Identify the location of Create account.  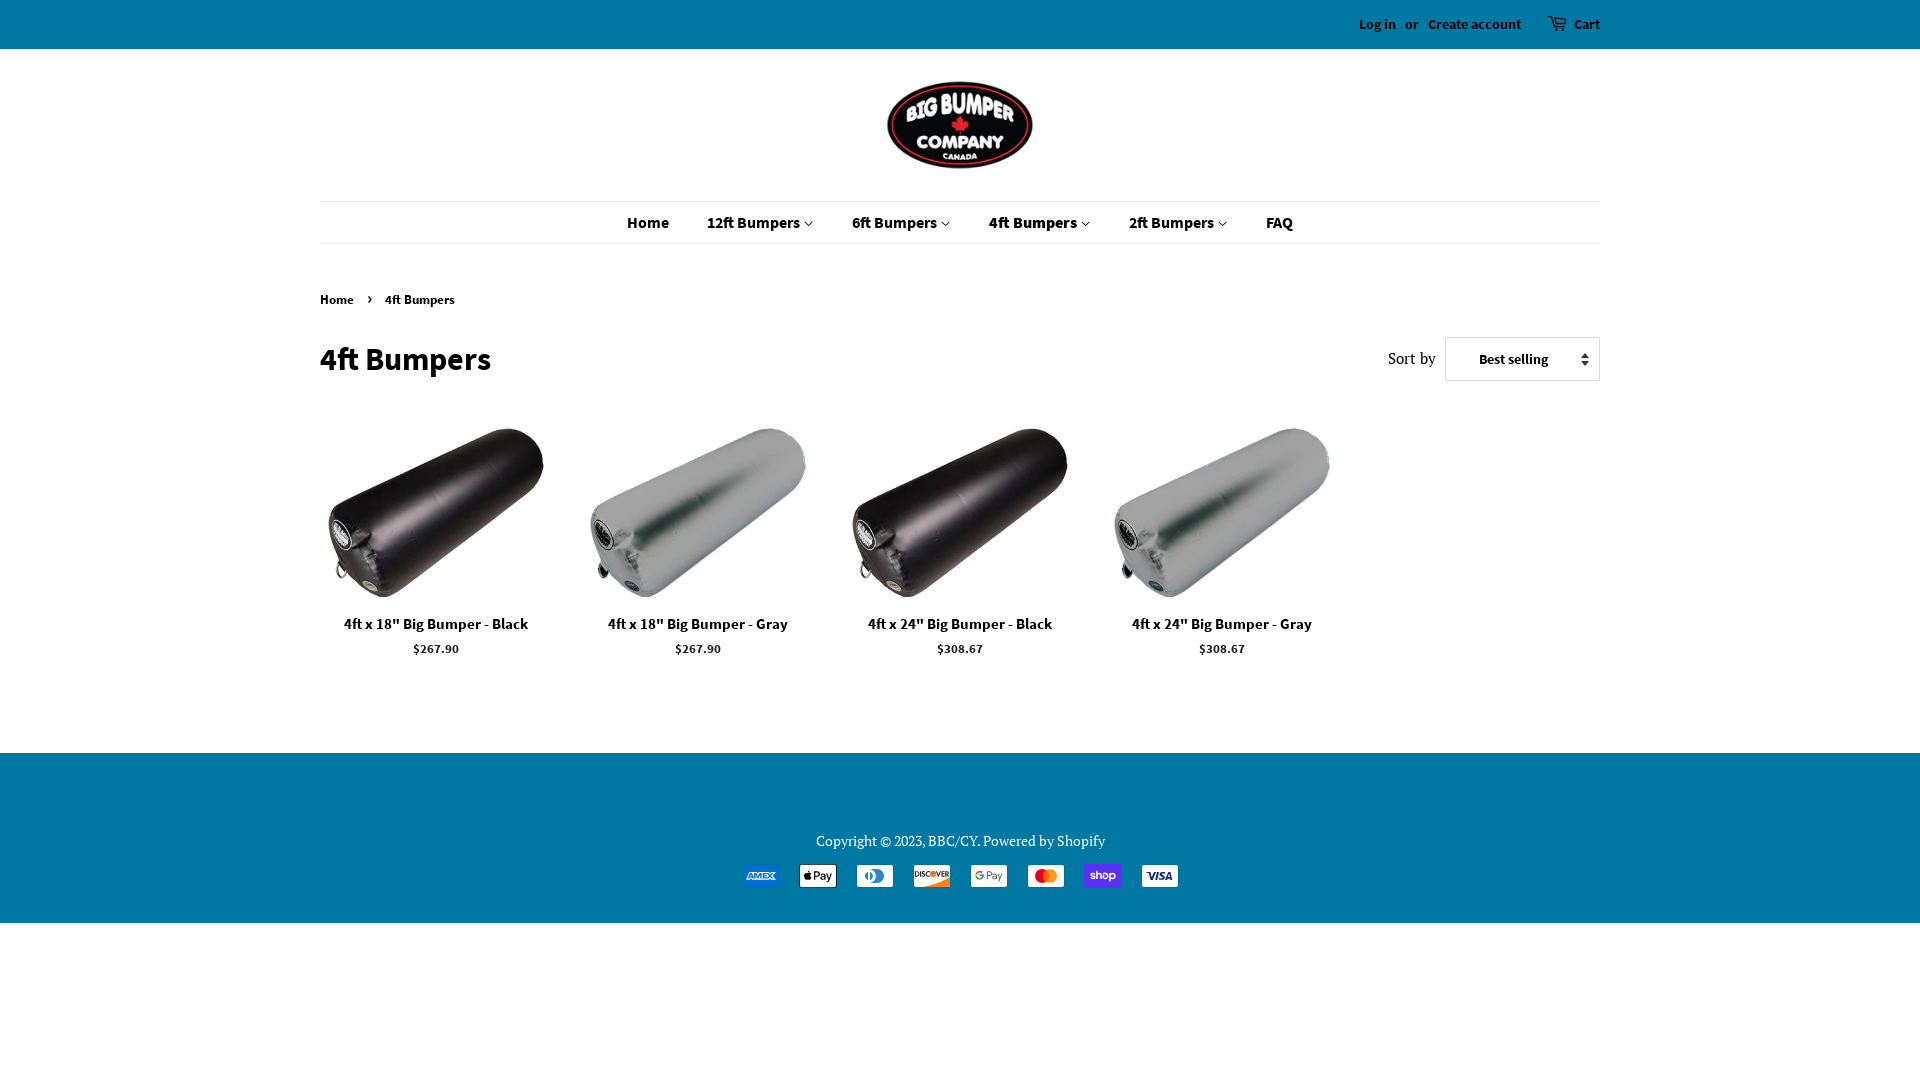
(1474, 24).